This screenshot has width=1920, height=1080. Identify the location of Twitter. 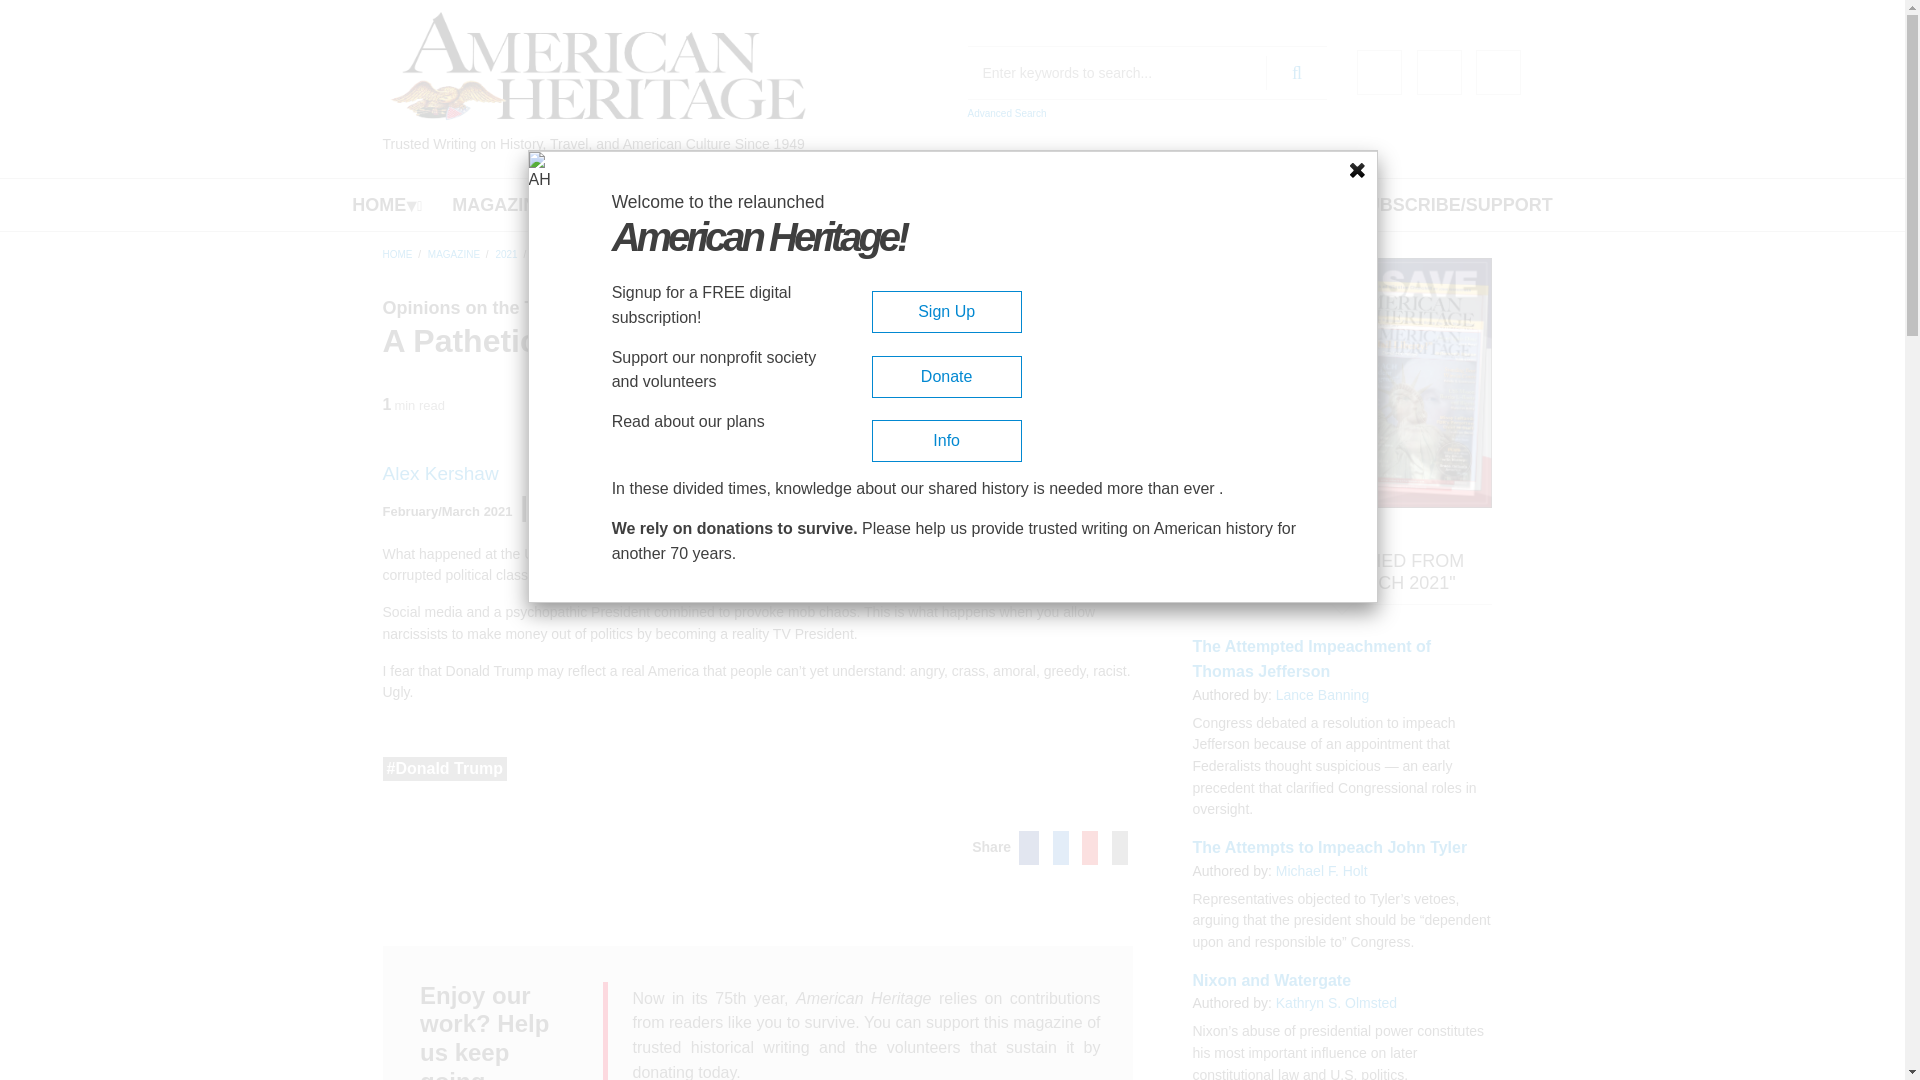
(1438, 72).